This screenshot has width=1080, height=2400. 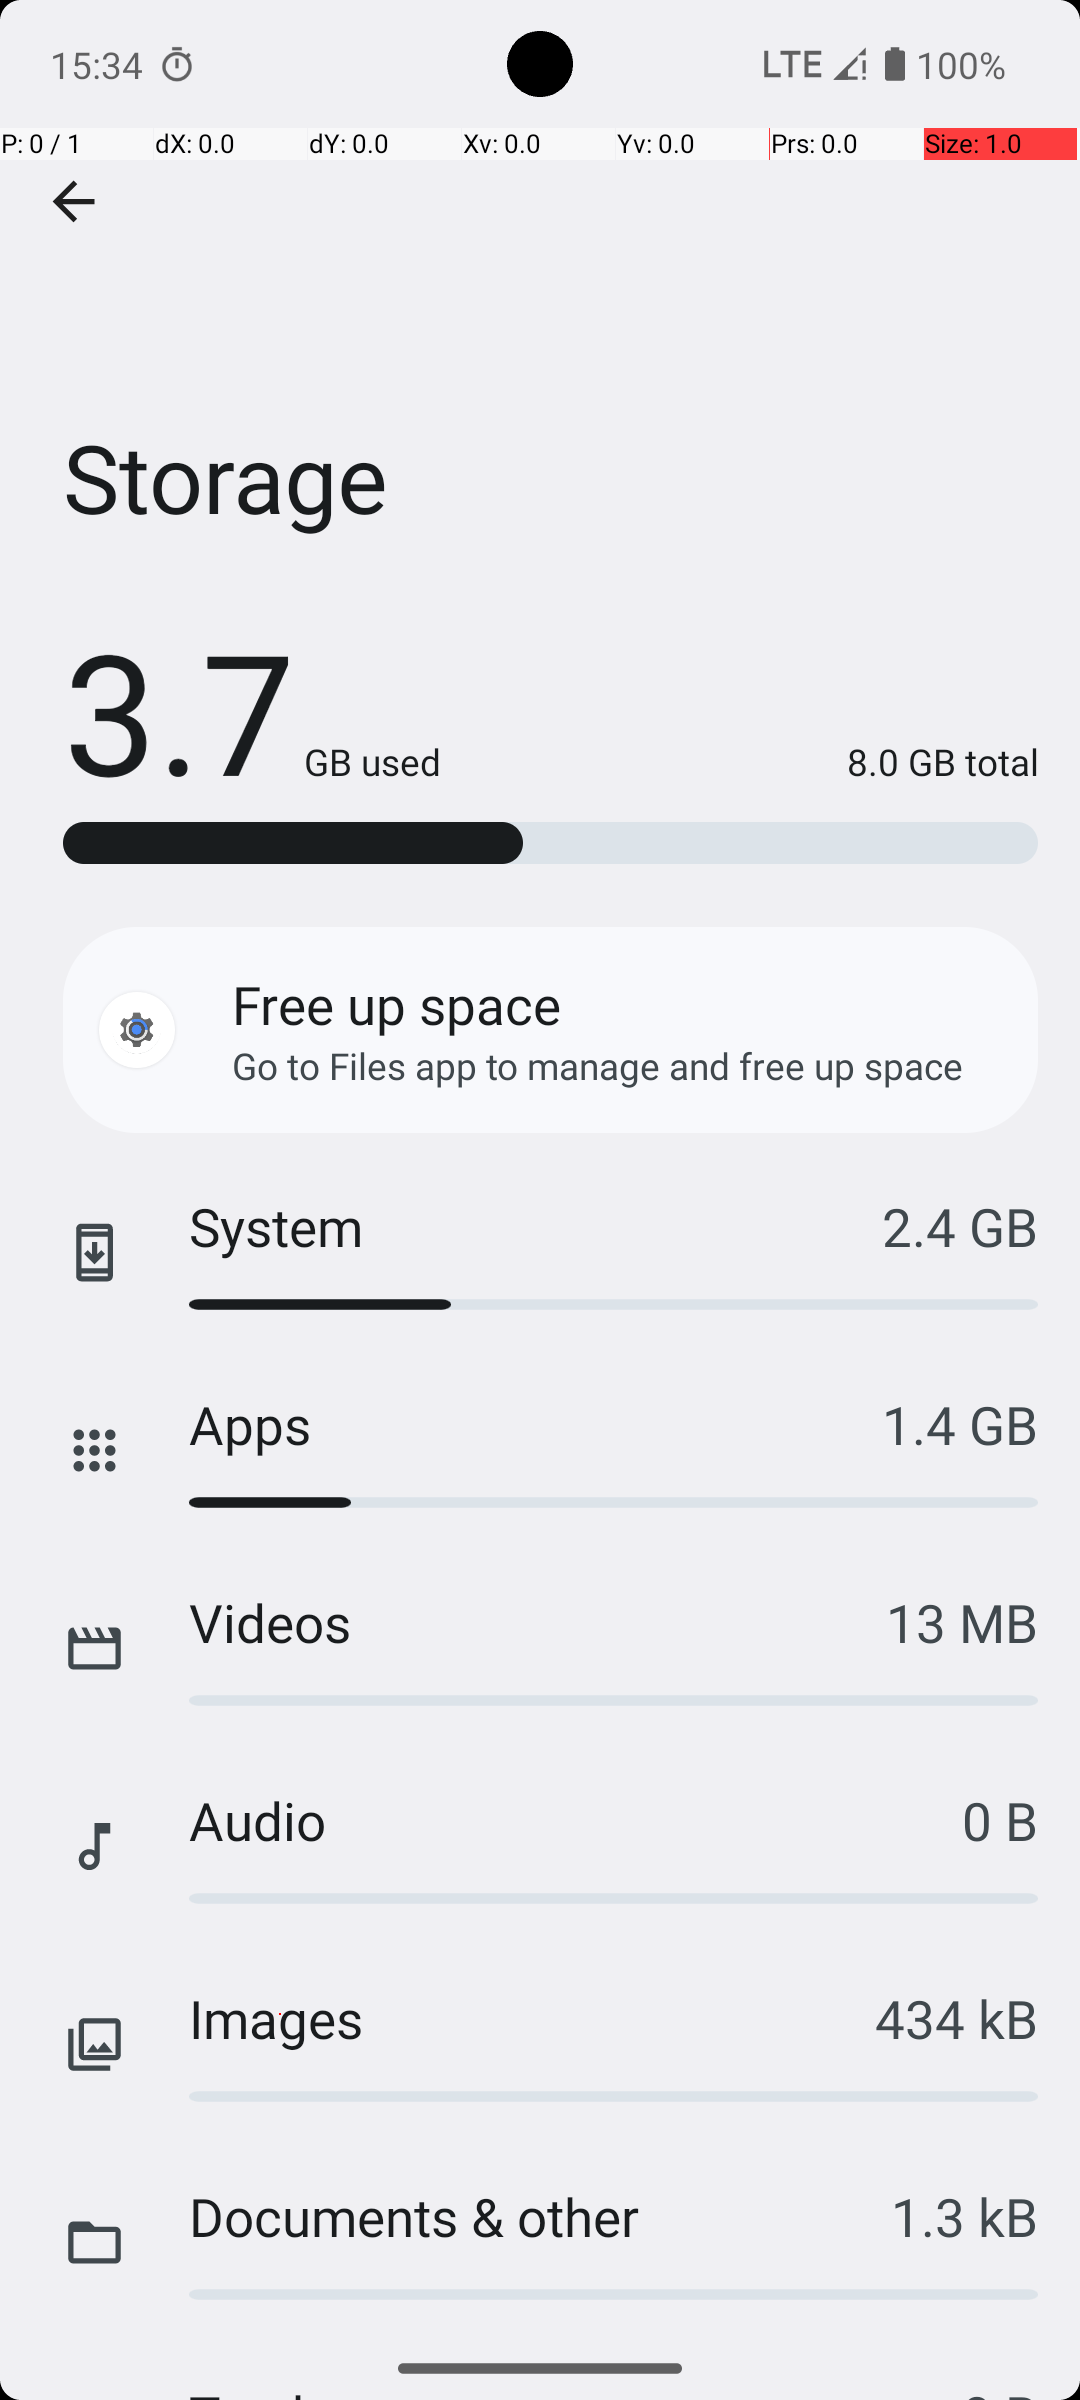 I want to click on 13 MB, so click(x=962, y=1622).